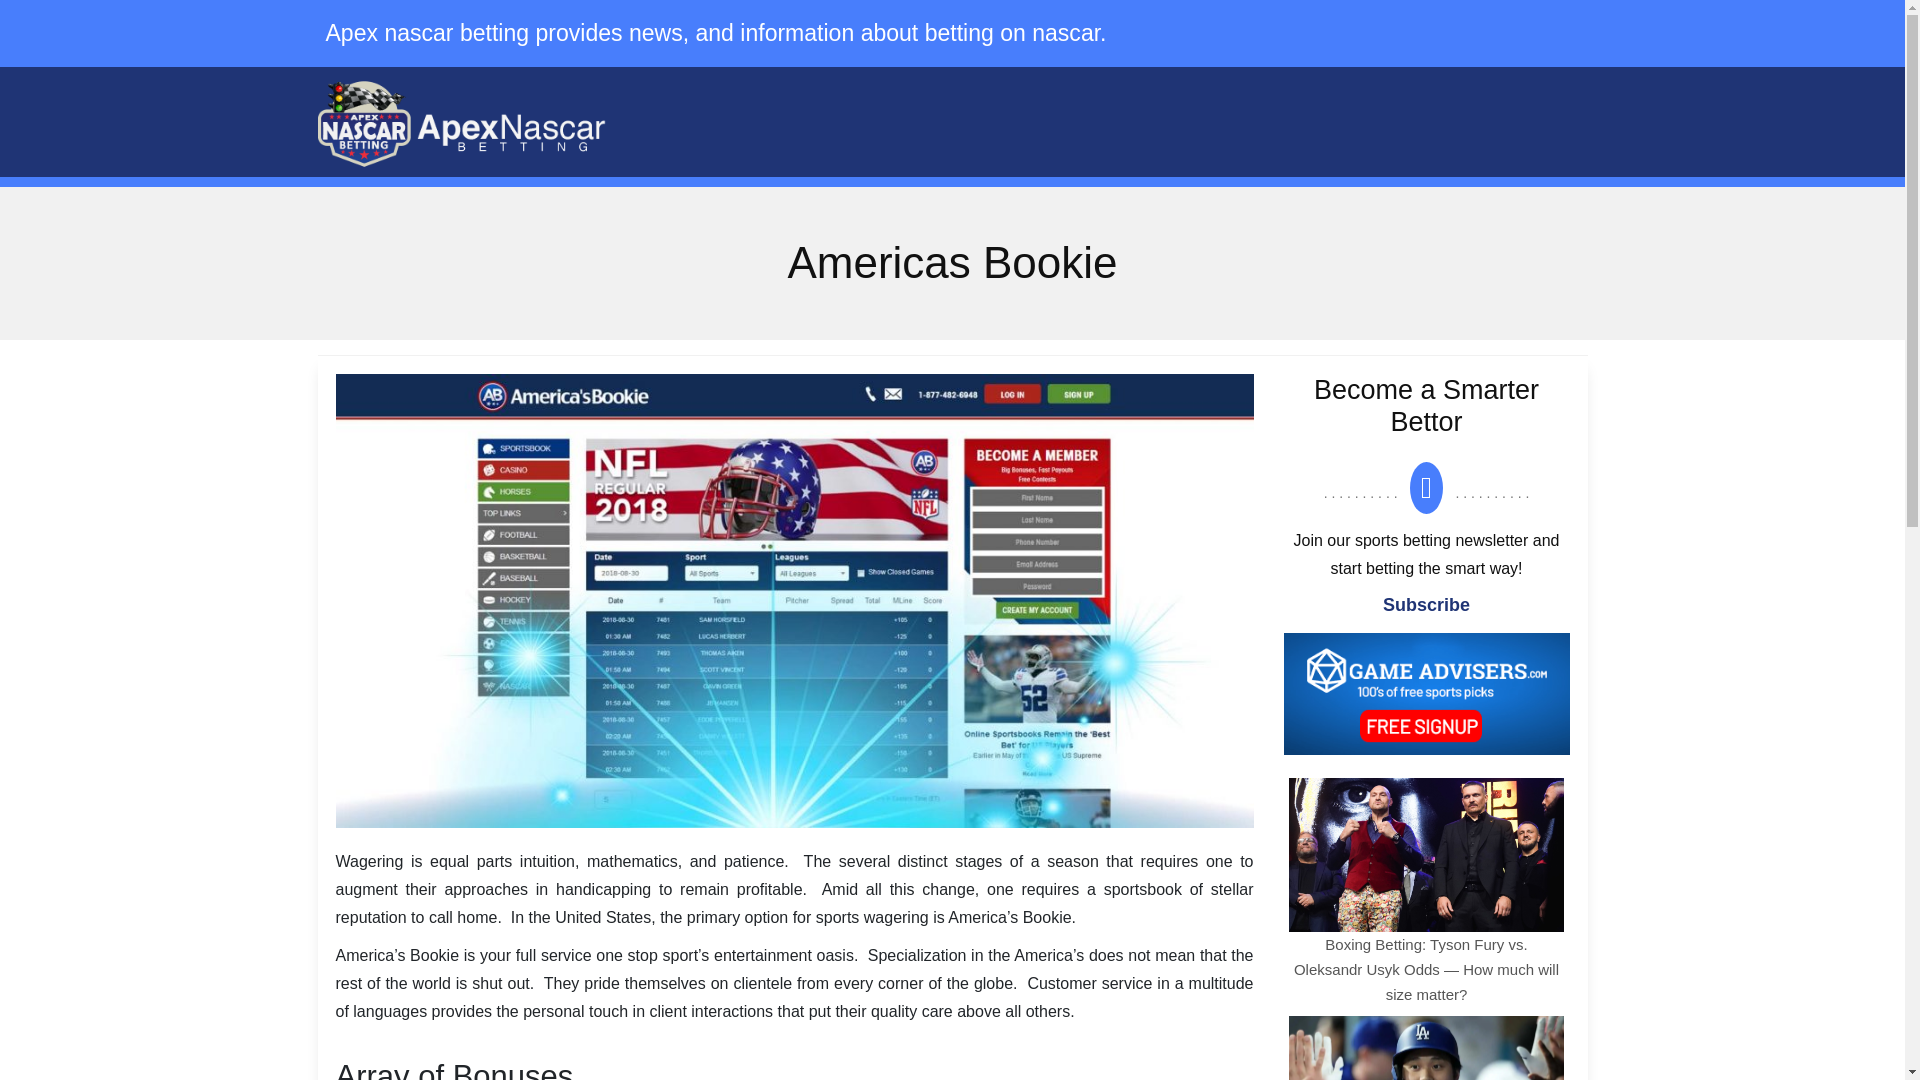  Describe the element at coordinates (1426, 604) in the screenshot. I see `Subscribe` at that location.